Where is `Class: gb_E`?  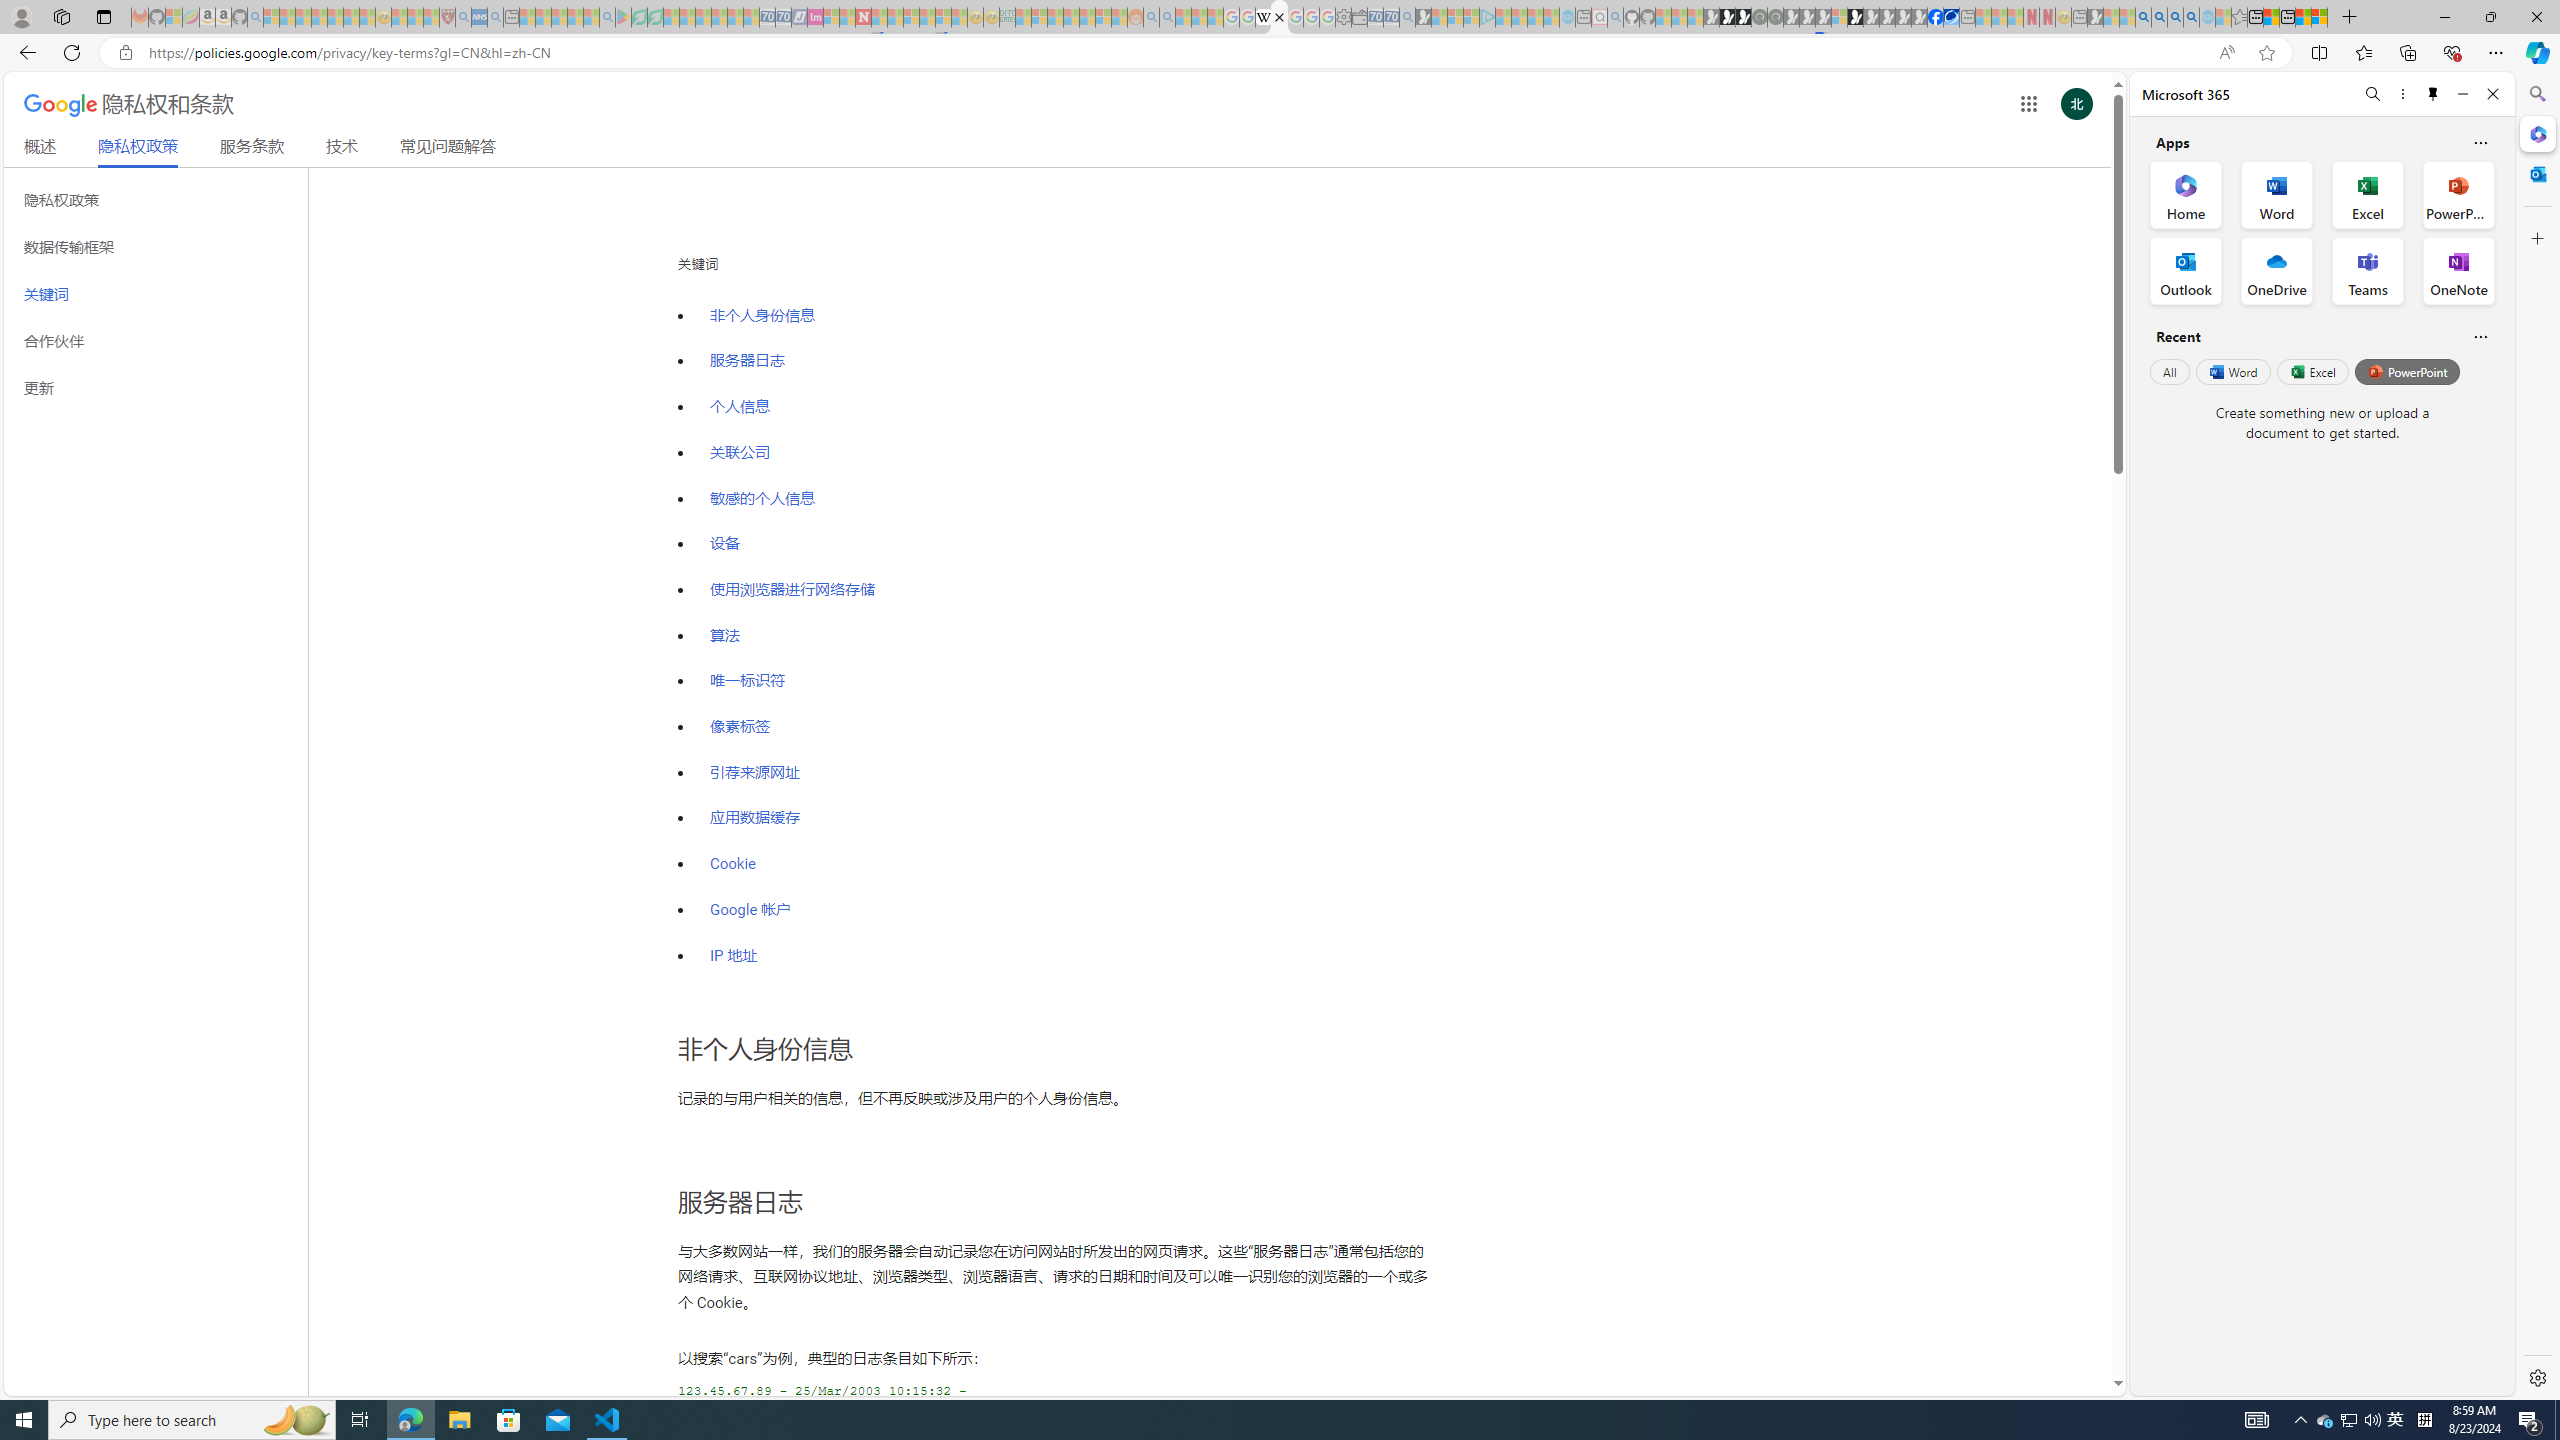 Class: gb_E is located at coordinates (2028, 104).